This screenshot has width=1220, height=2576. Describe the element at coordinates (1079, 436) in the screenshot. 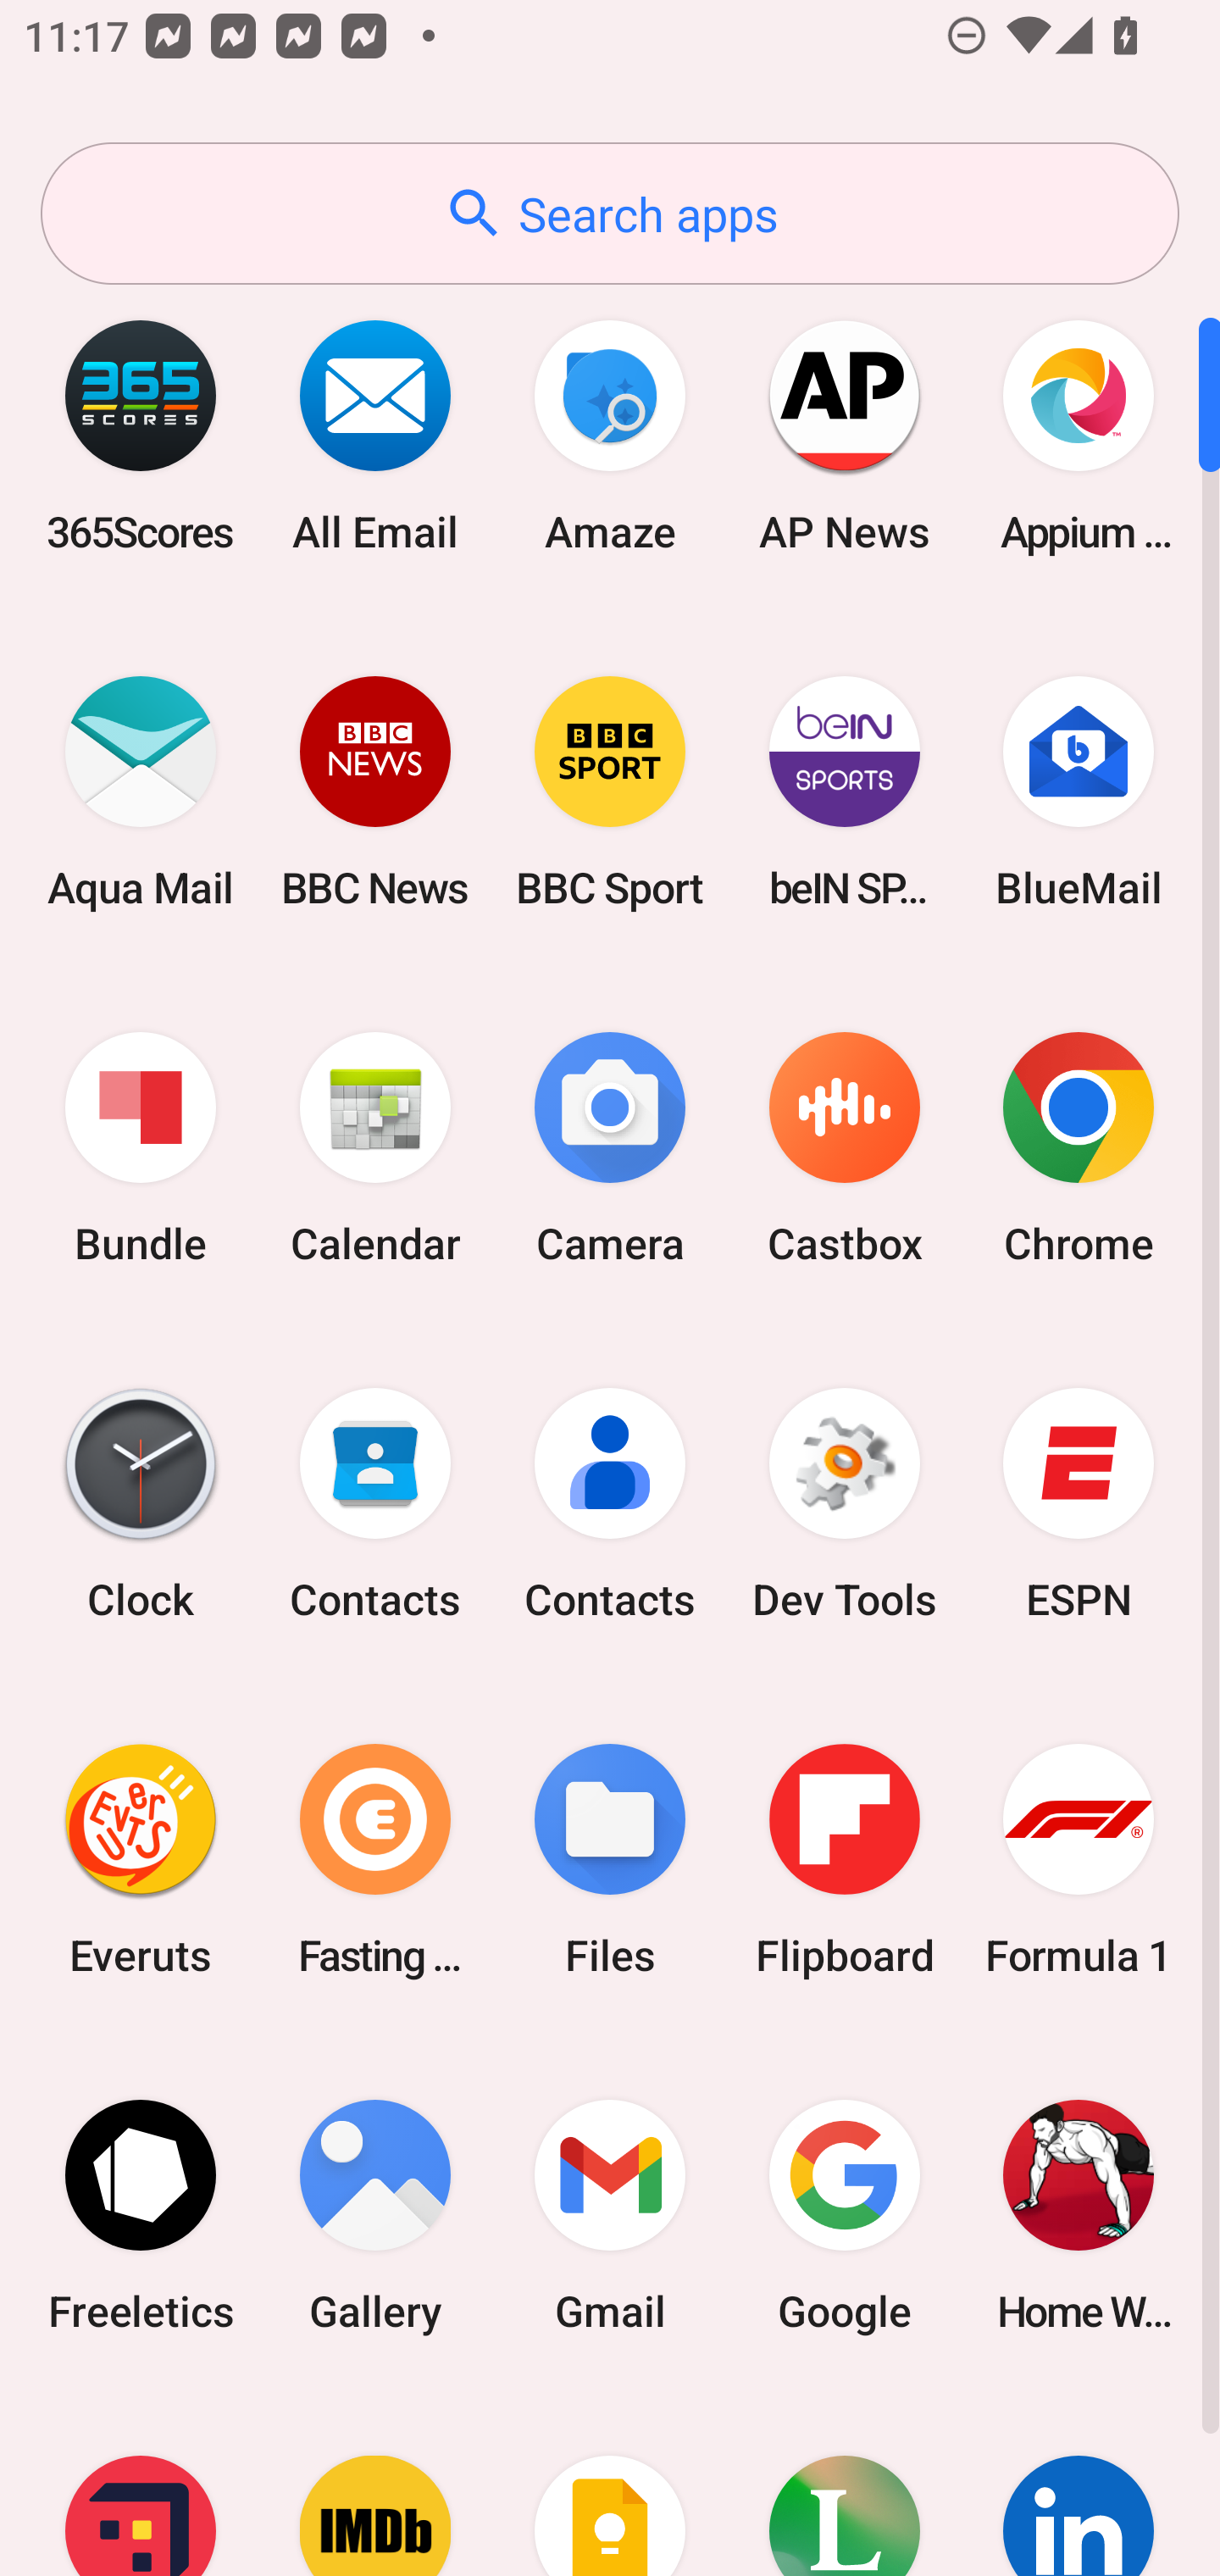

I see `Appium Settings` at that location.